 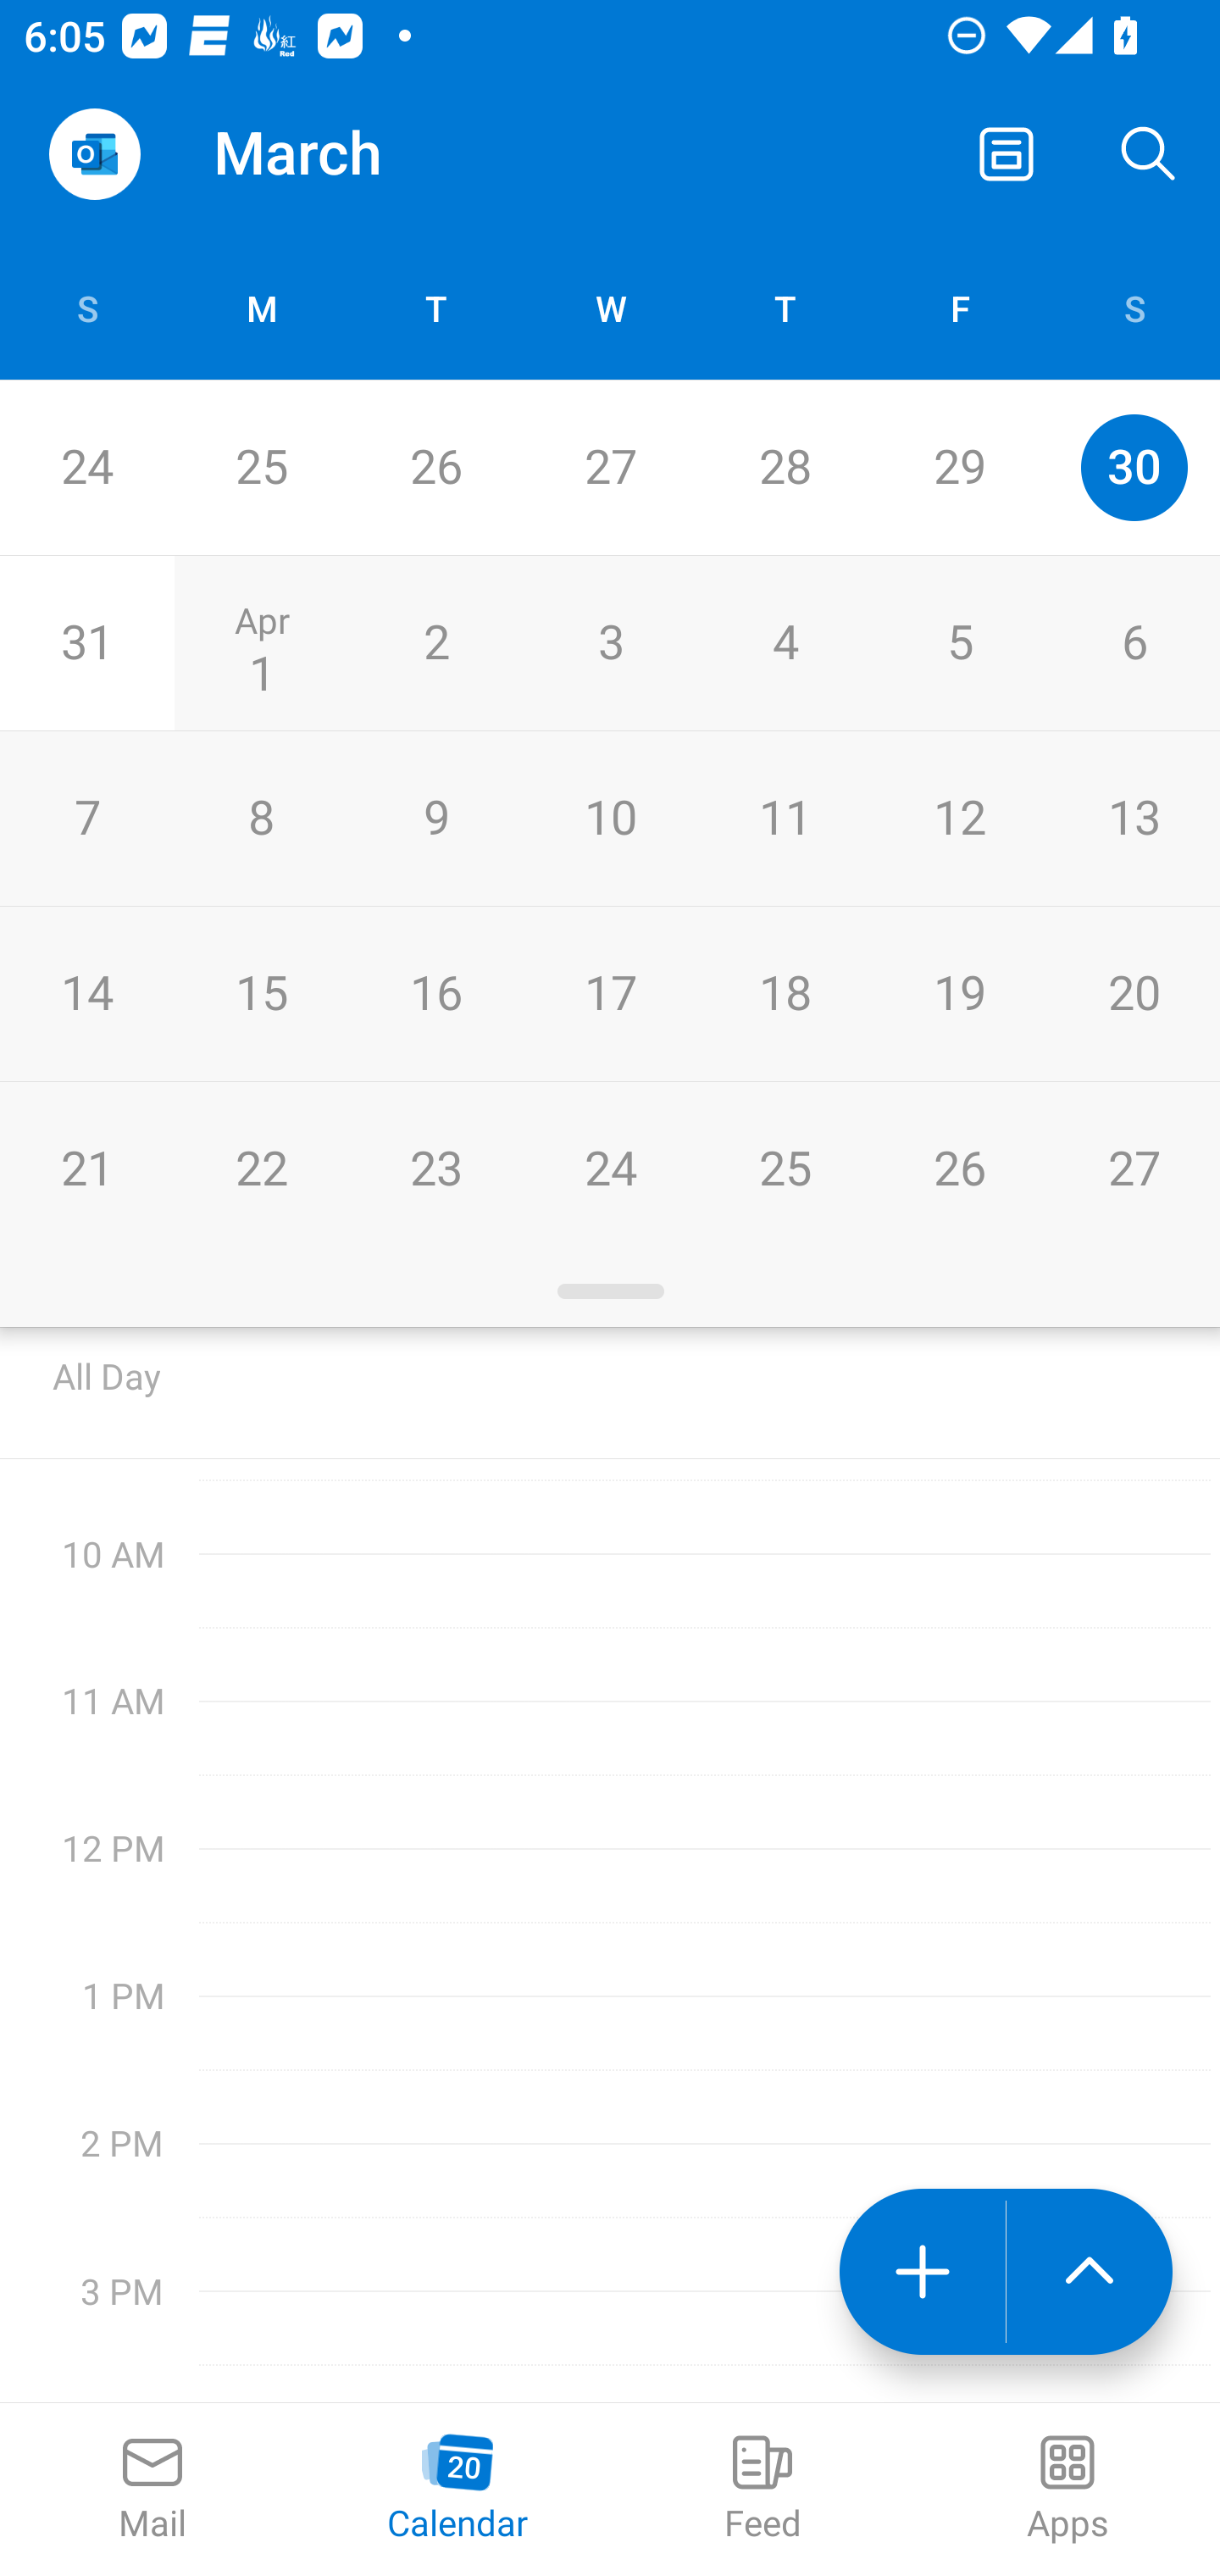 What do you see at coordinates (344, 154) in the screenshot?
I see `March March 2024, day picker` at bounding box center [344, 154].